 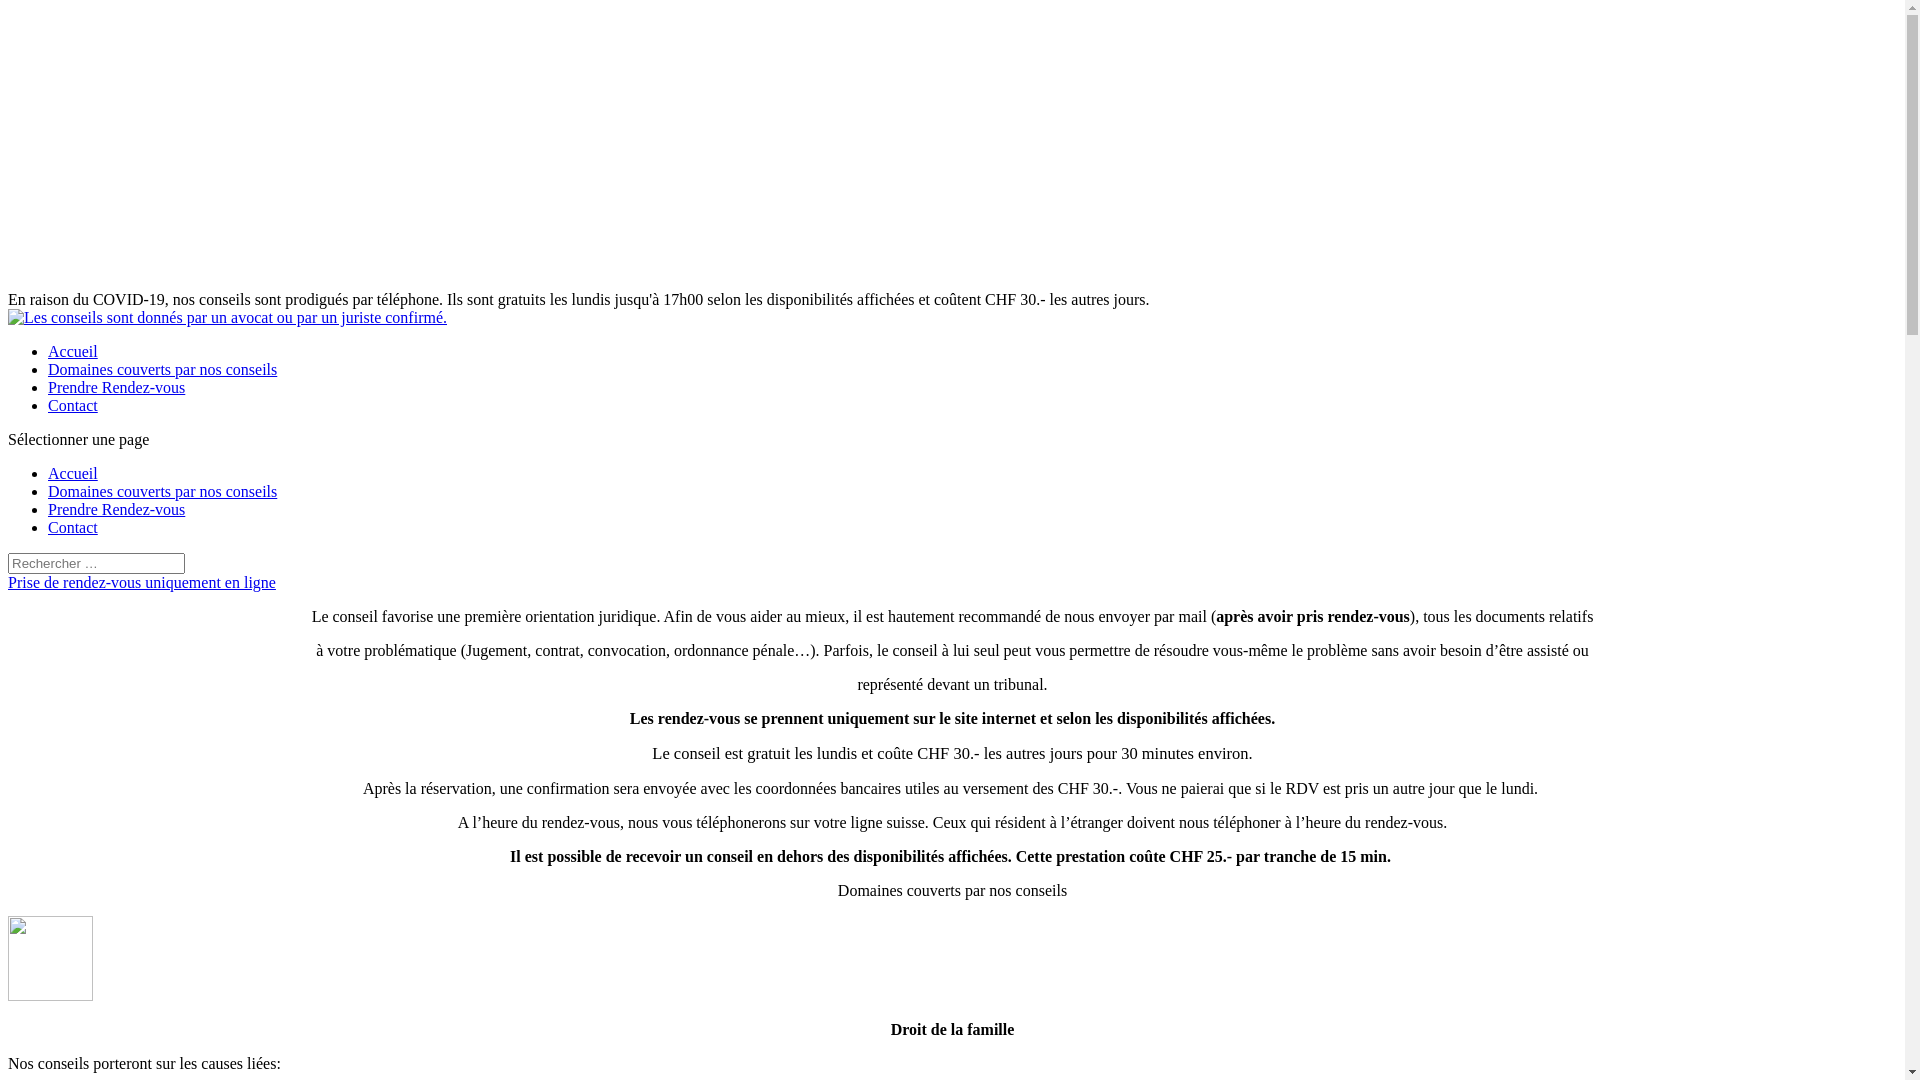 What do you see at coordinates (142, 582) in the screenshot?
I see `Prise de rendez-vous uniquement en ligne` at bounding box center [142, 582].